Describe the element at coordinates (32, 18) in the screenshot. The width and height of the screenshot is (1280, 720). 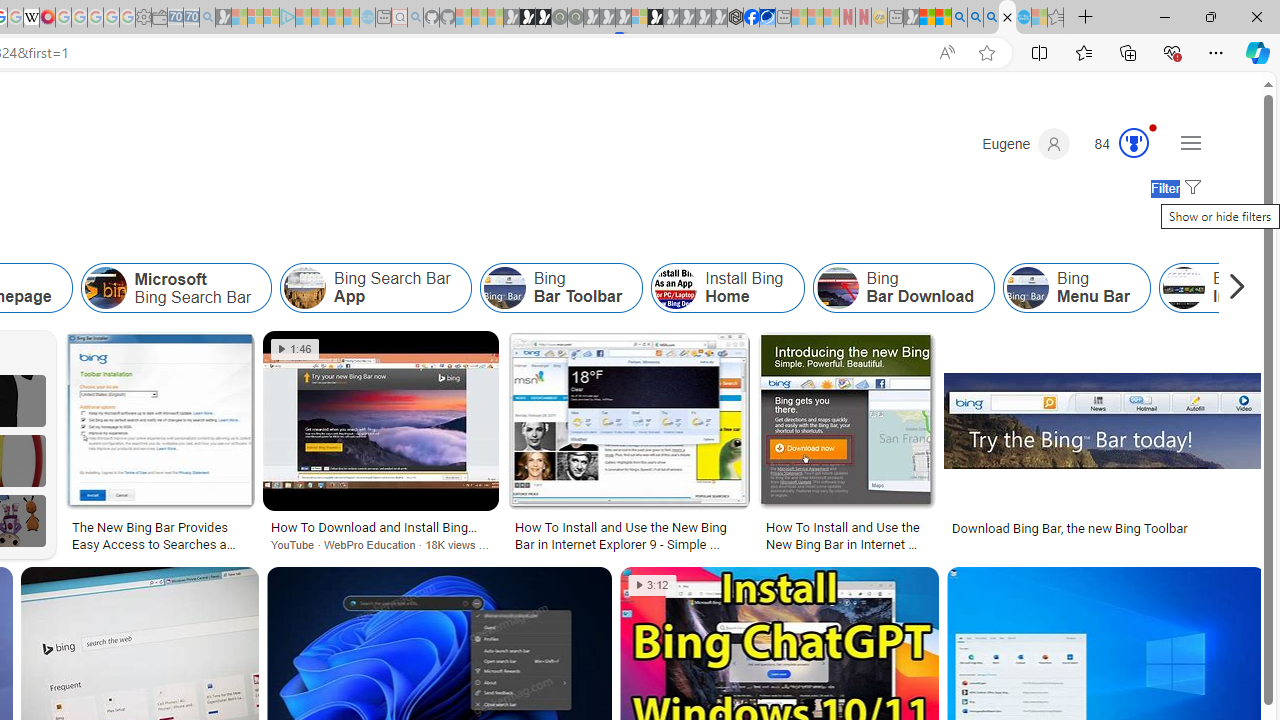
I see `Target page - Wikipedia` at that location.